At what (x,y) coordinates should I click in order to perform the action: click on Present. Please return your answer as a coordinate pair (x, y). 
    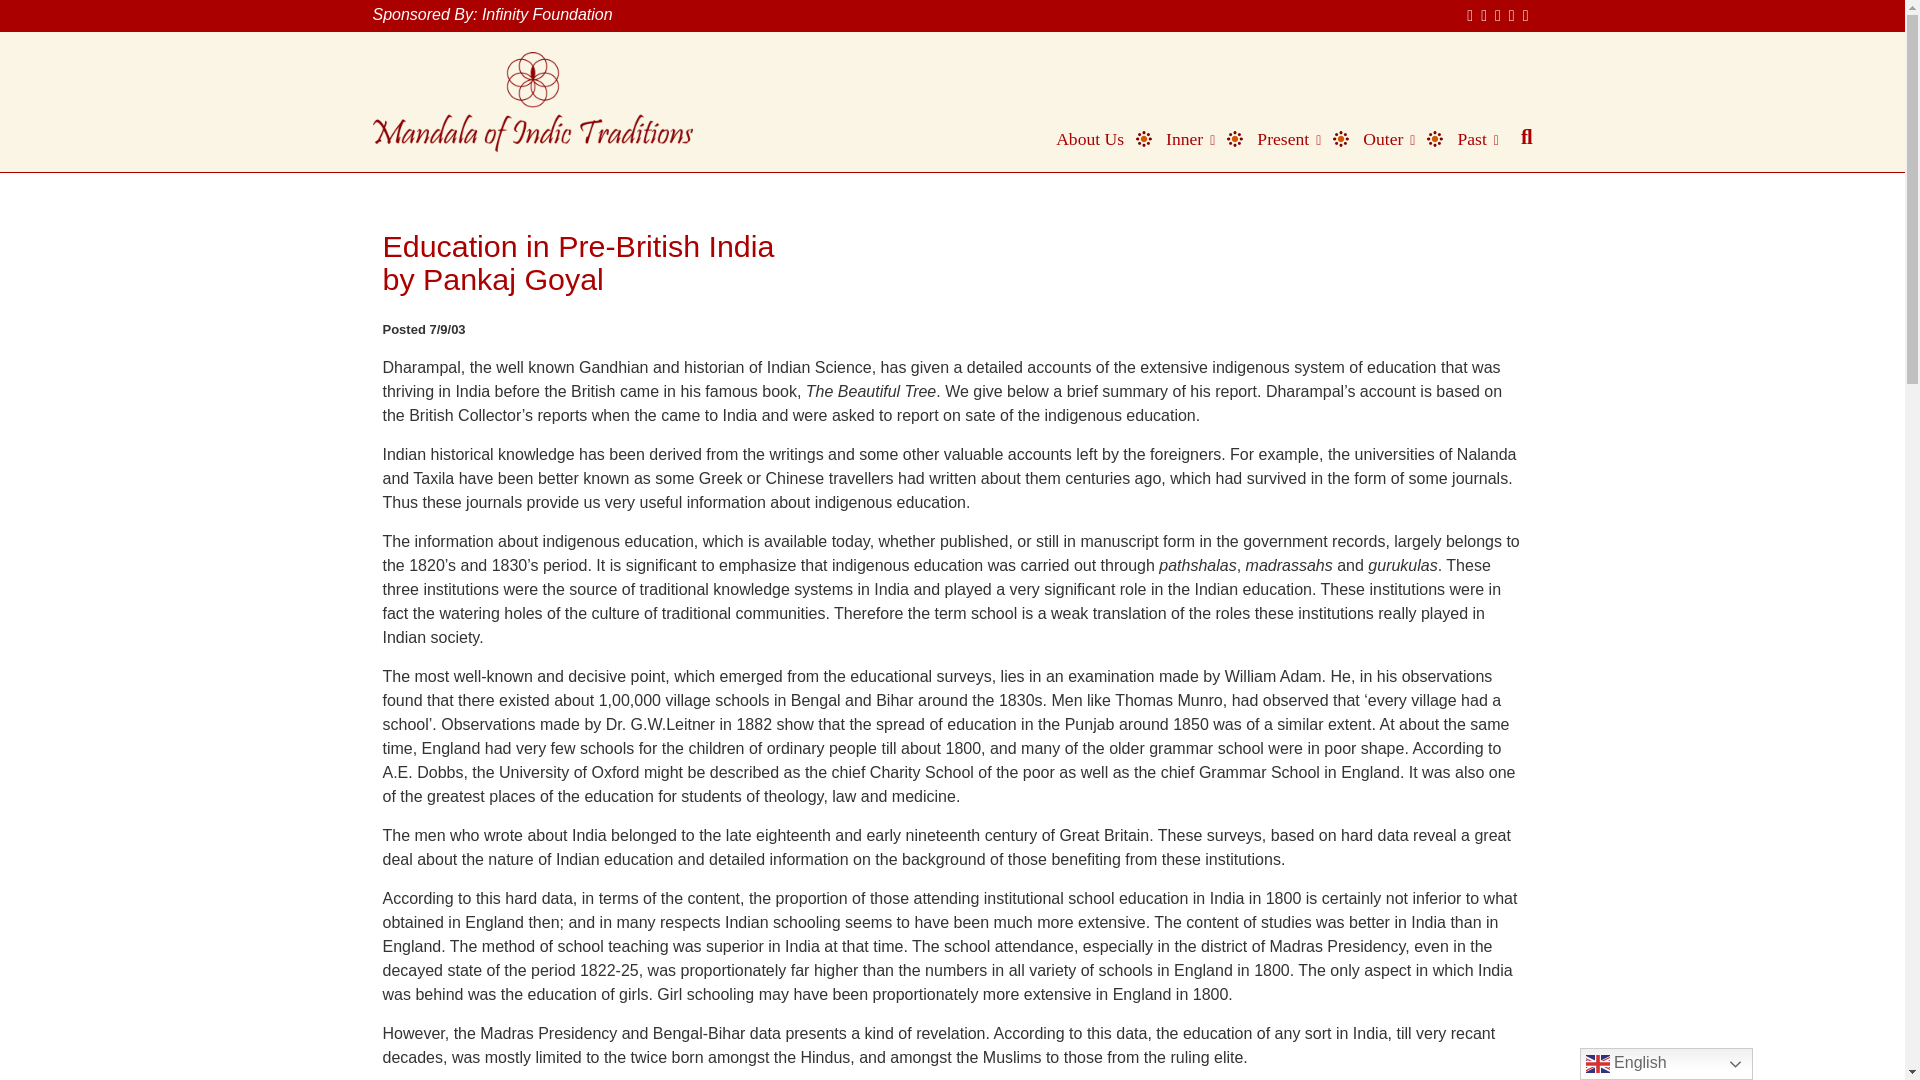
    Looking at the image, I should click on (1279, 138).